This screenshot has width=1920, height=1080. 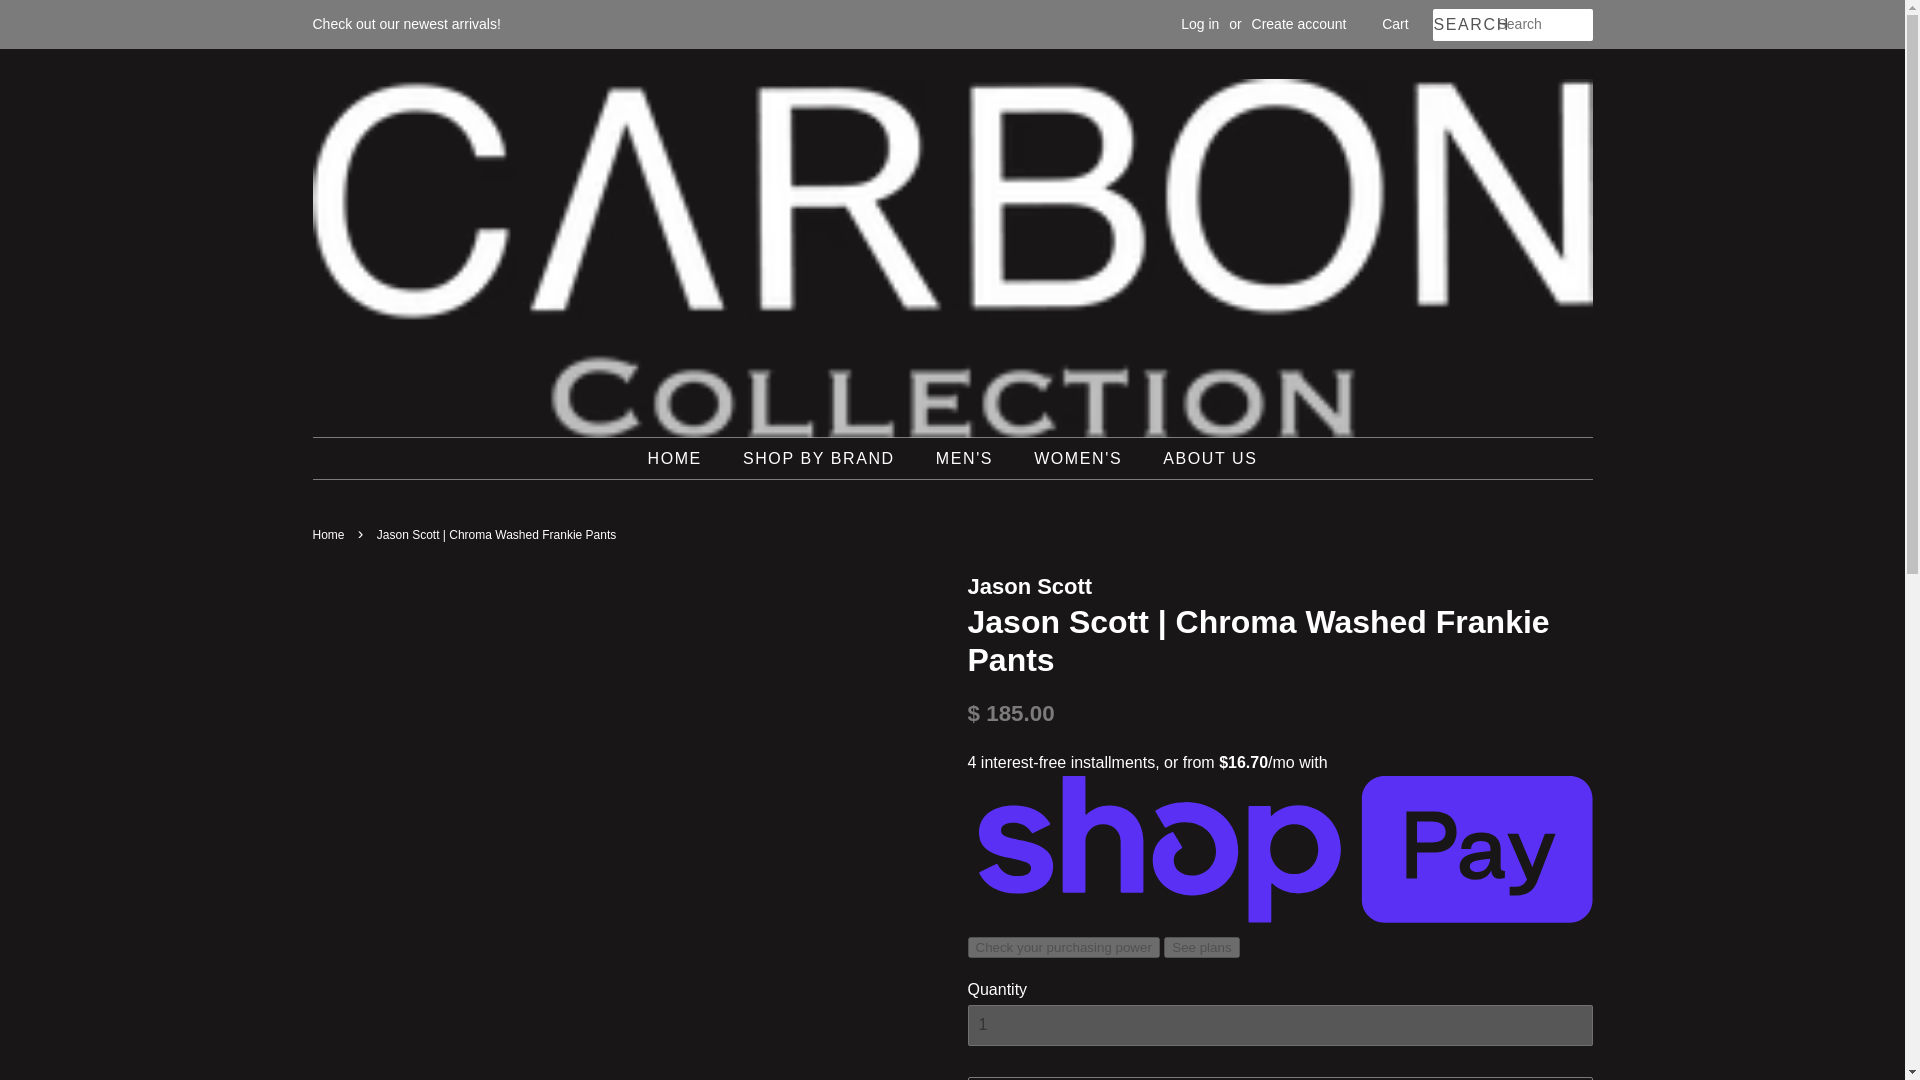 What do you see at coordinates (1280, 1026) in the screenshot?
I see `1` at bounding box center [1280, 1026].